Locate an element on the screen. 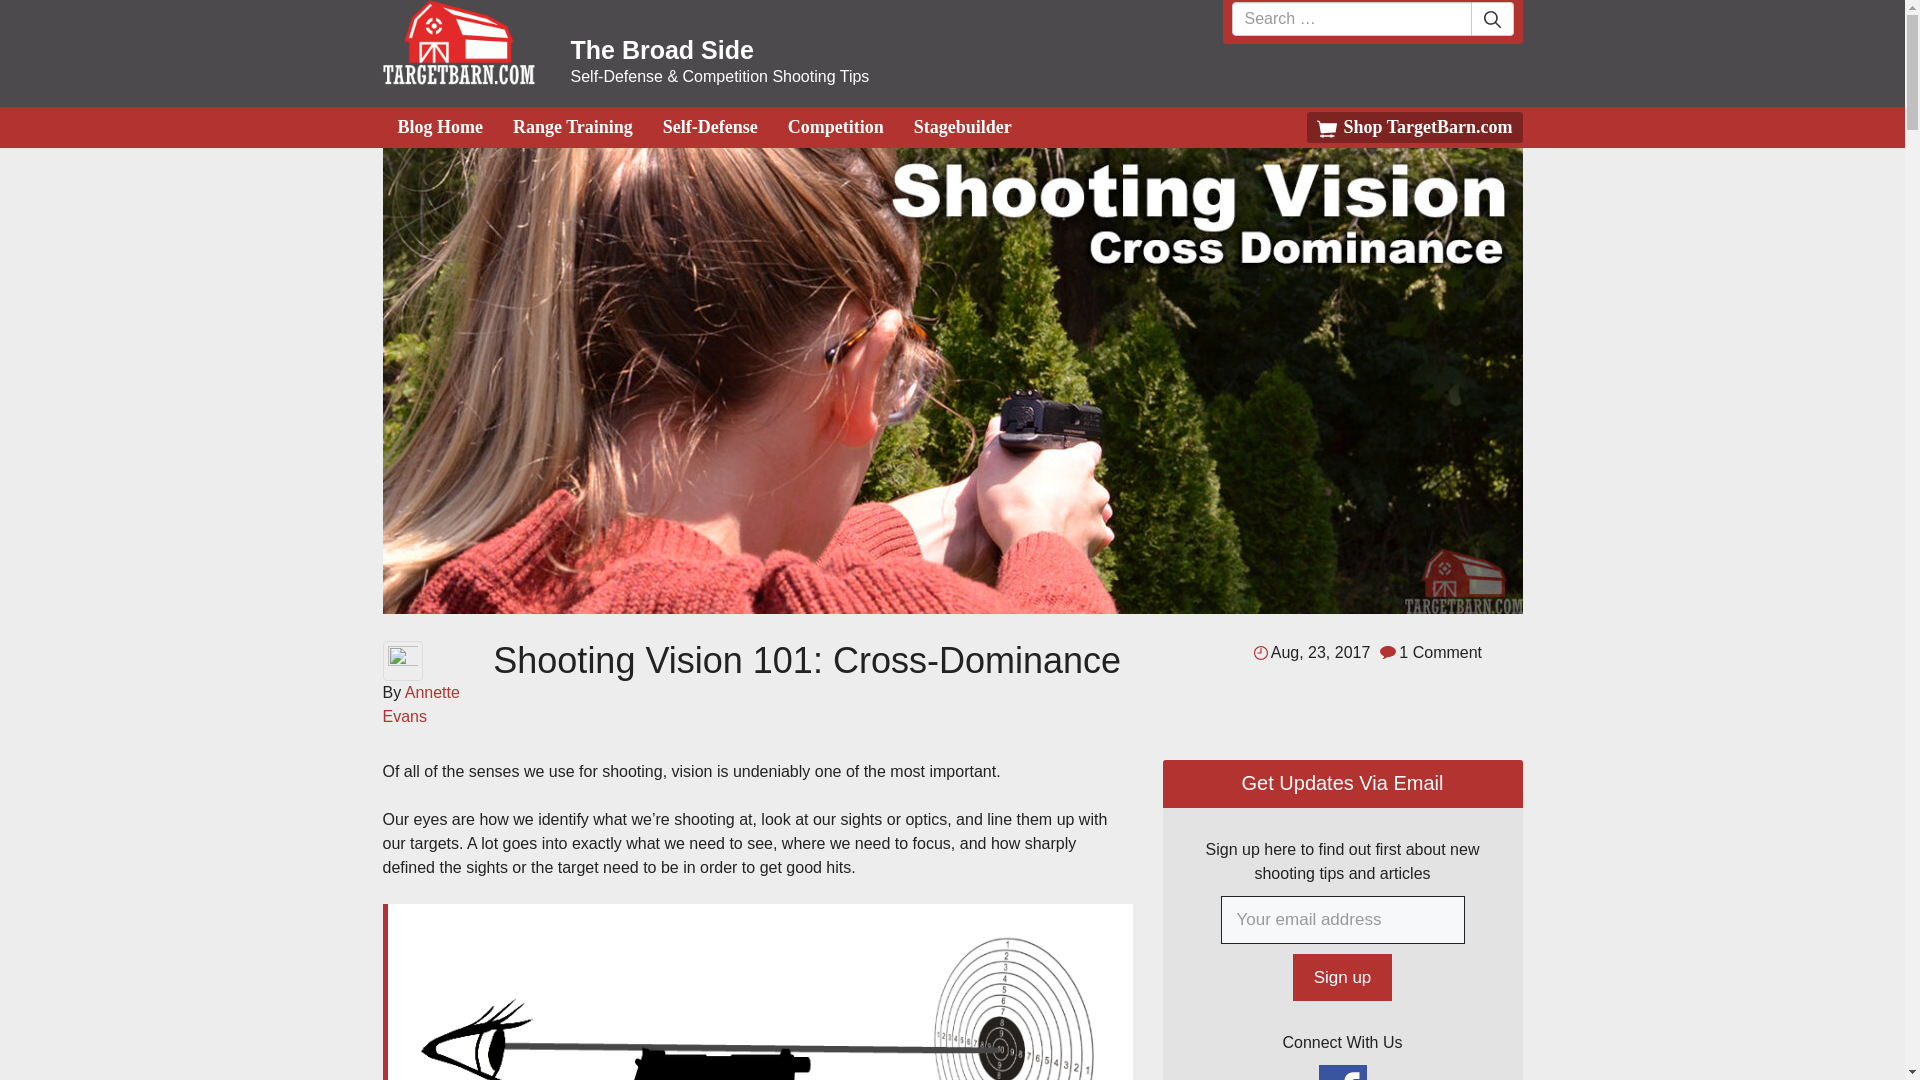  Blog Home is located at coordinates (439, 127).